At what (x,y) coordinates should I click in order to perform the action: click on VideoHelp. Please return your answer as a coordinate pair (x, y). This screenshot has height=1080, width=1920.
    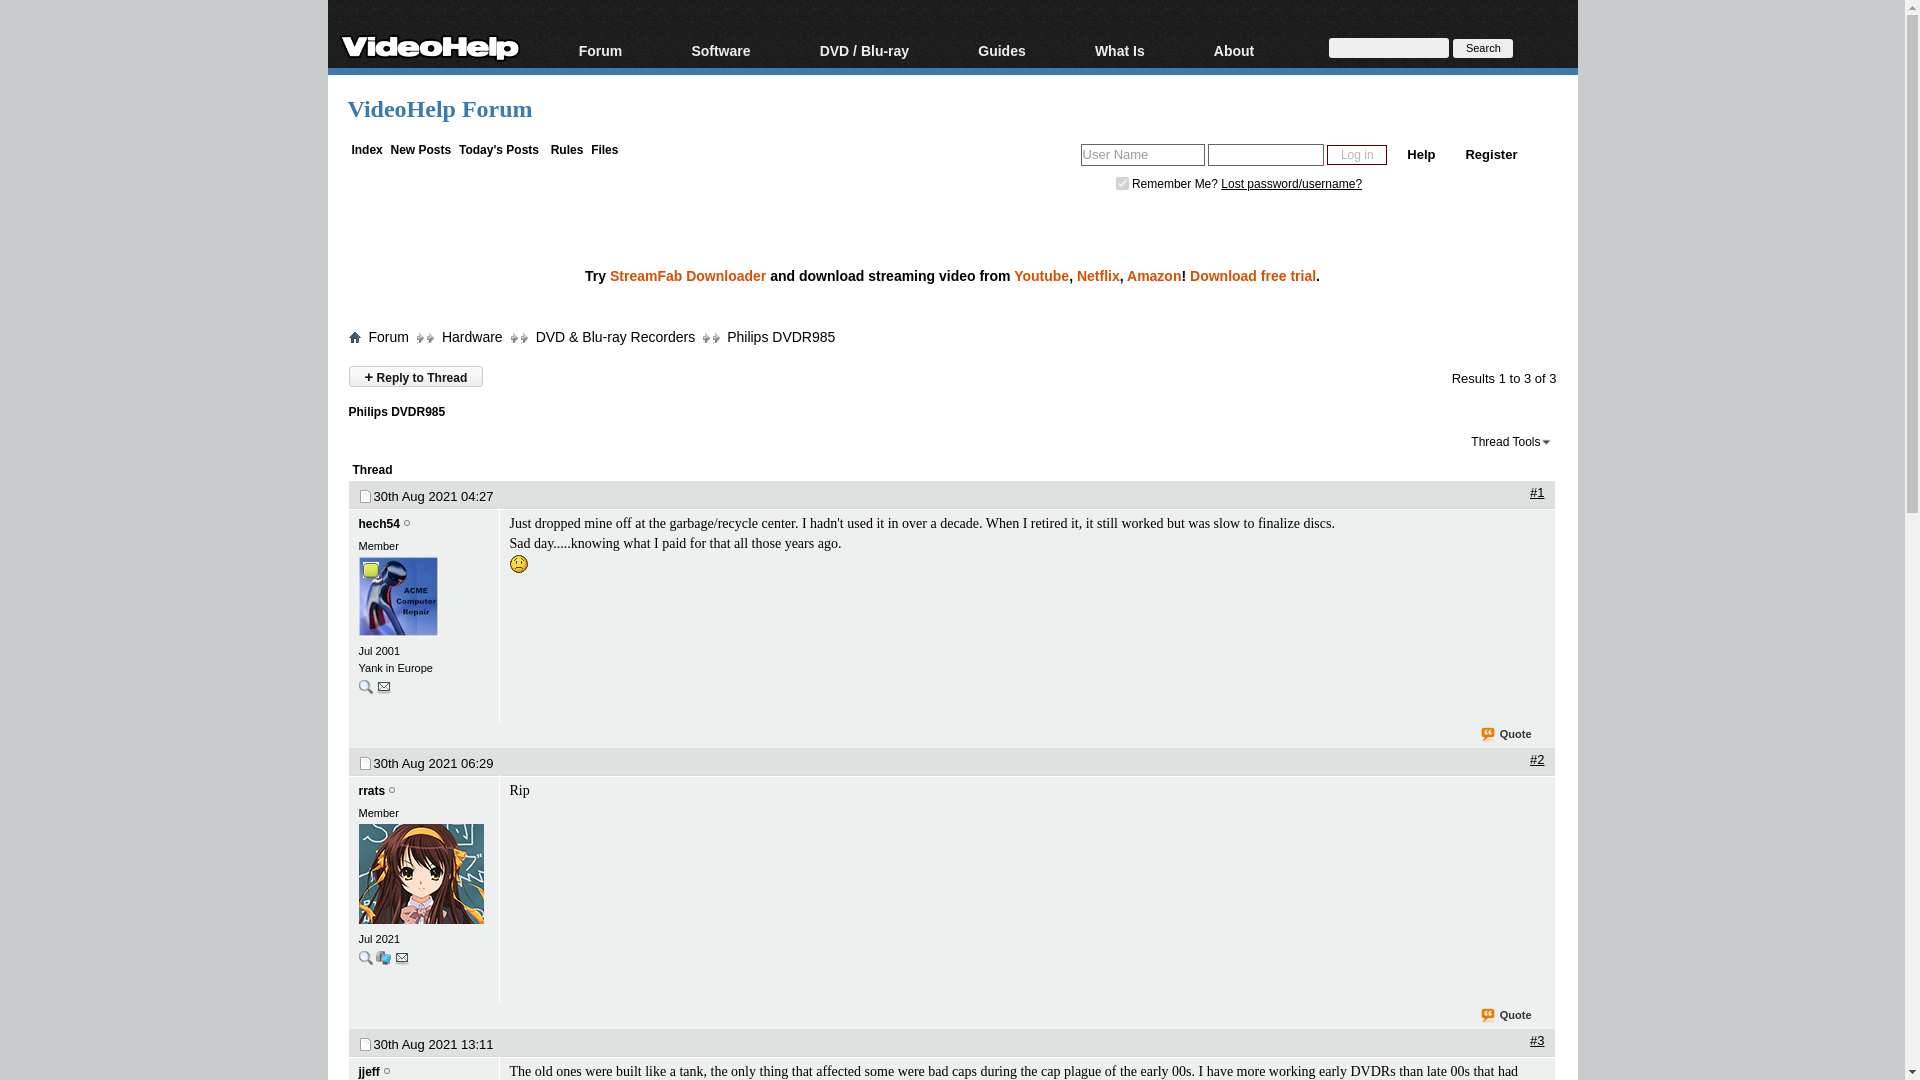
    Looking at the image, I should click on (430, 44).